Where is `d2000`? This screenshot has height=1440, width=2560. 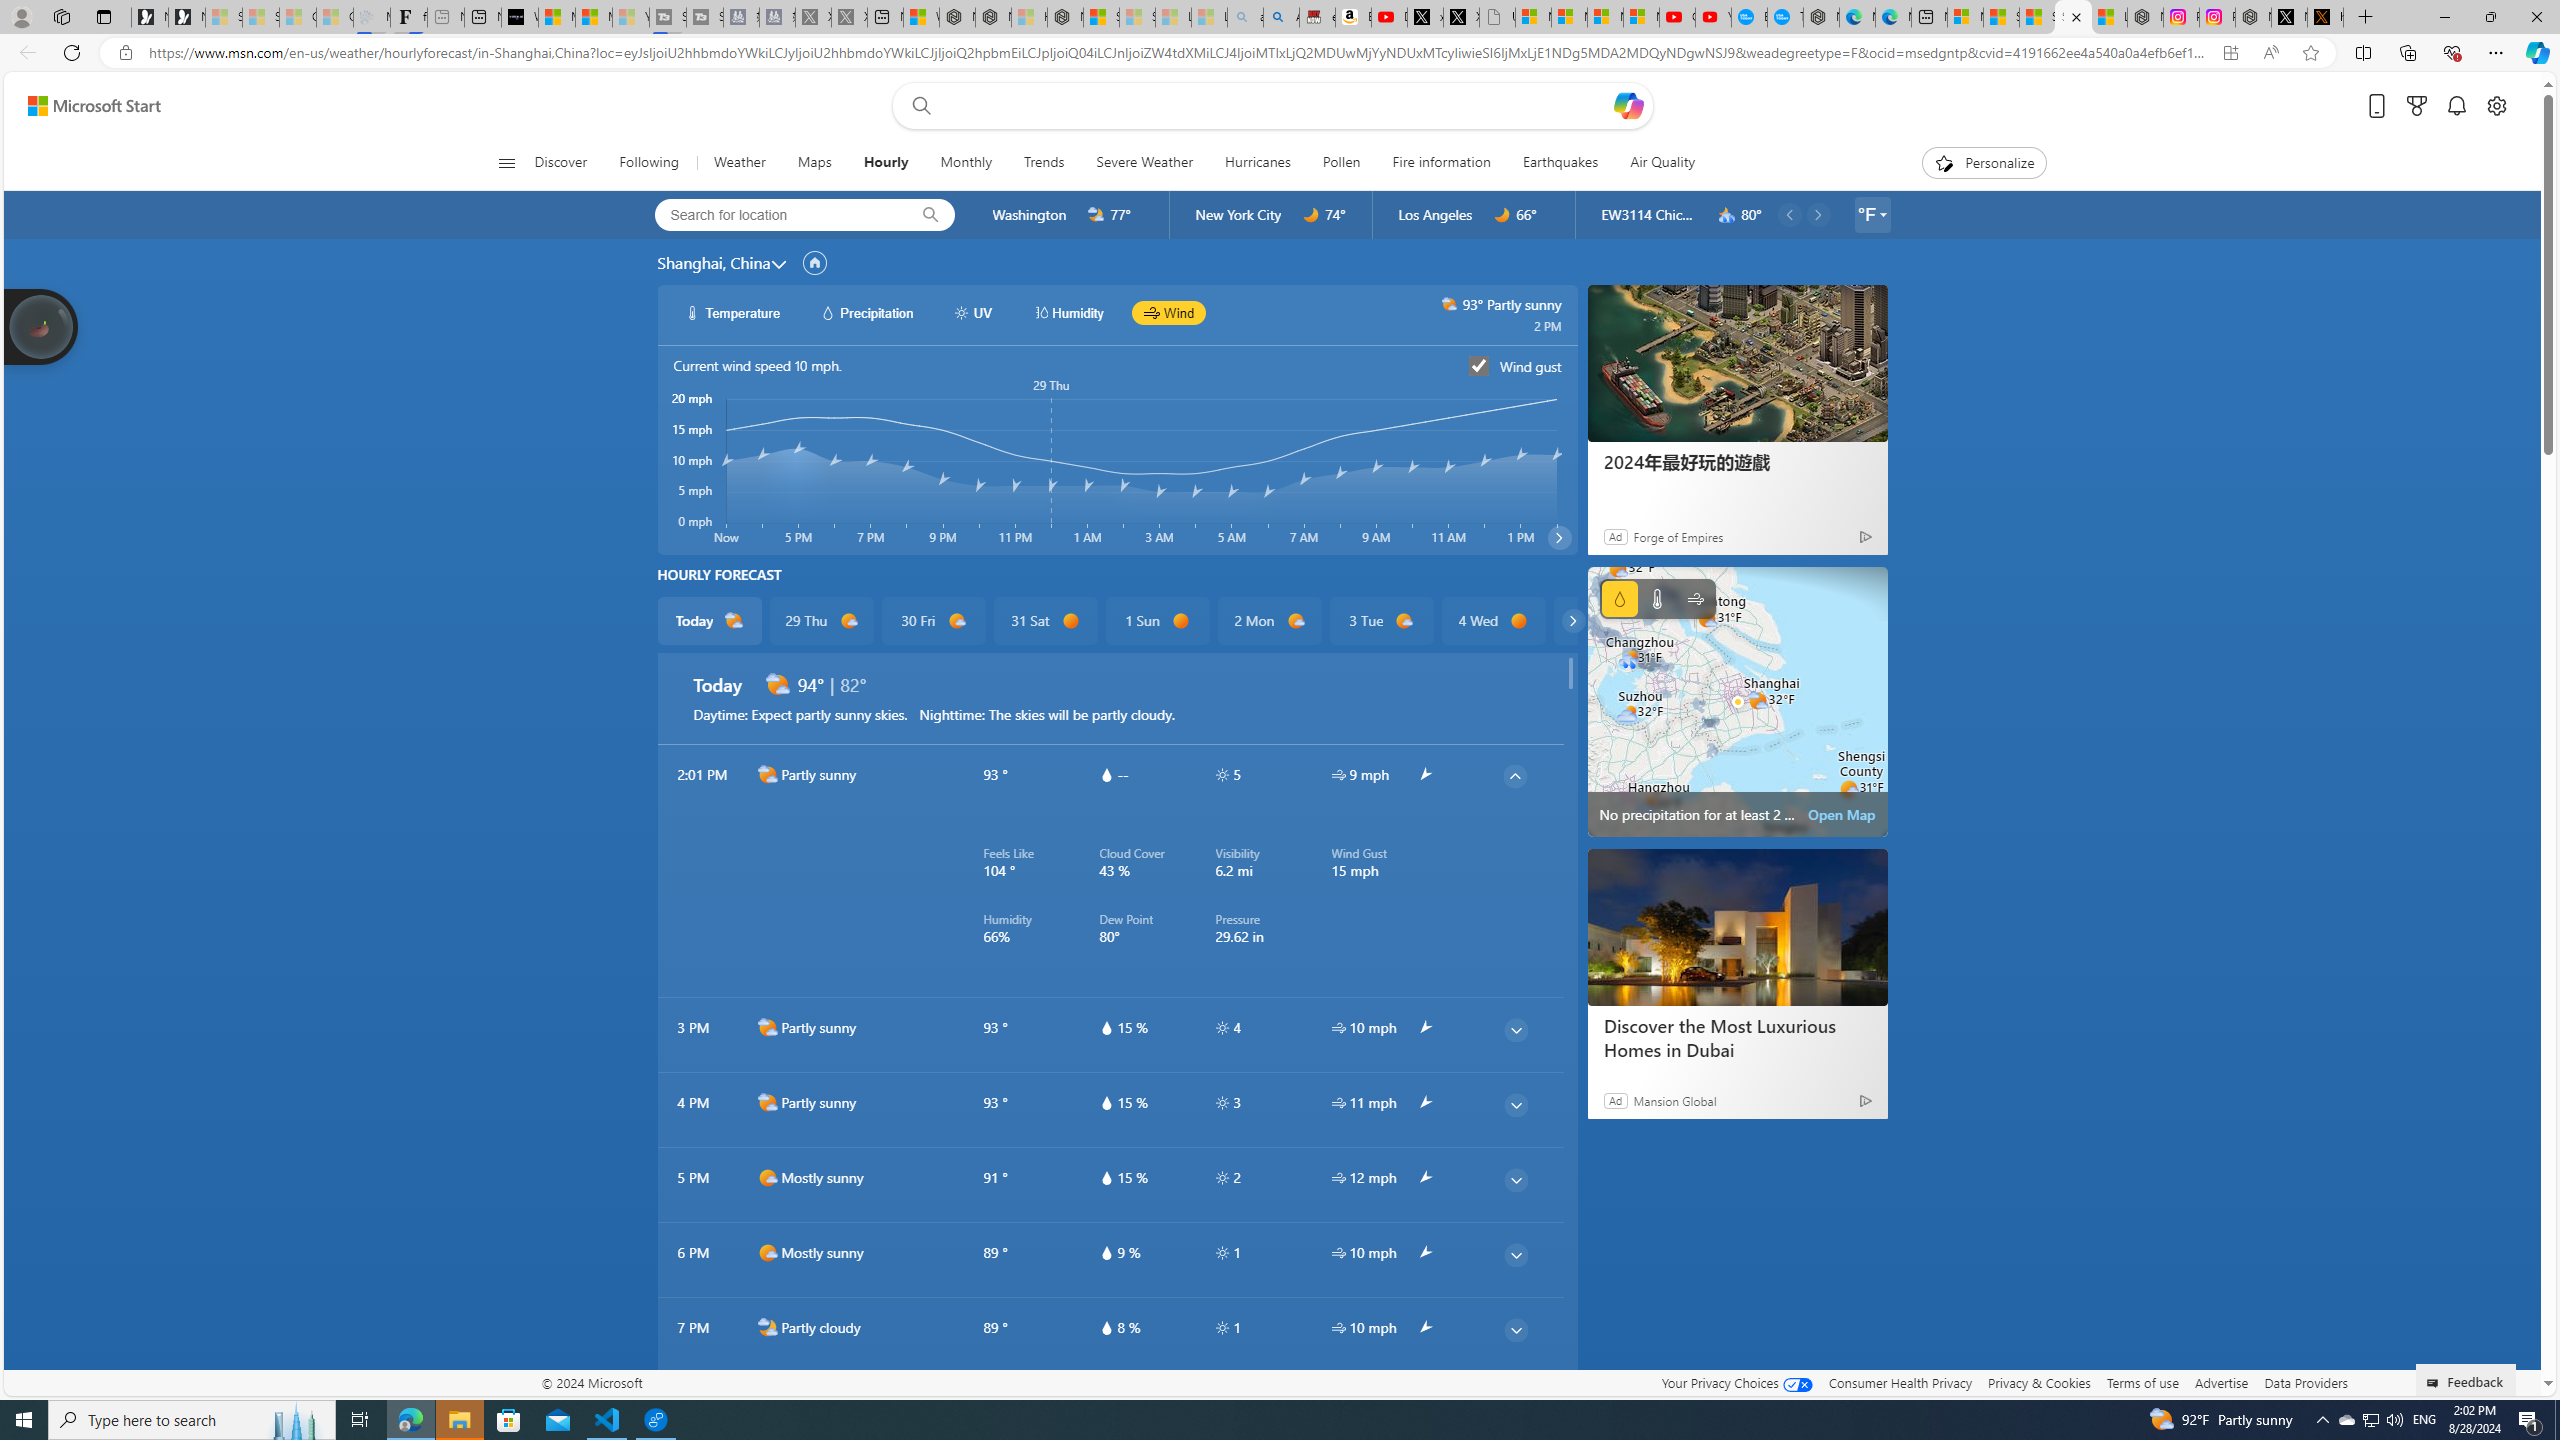
d2000 is located at coordinates (768, 1102).